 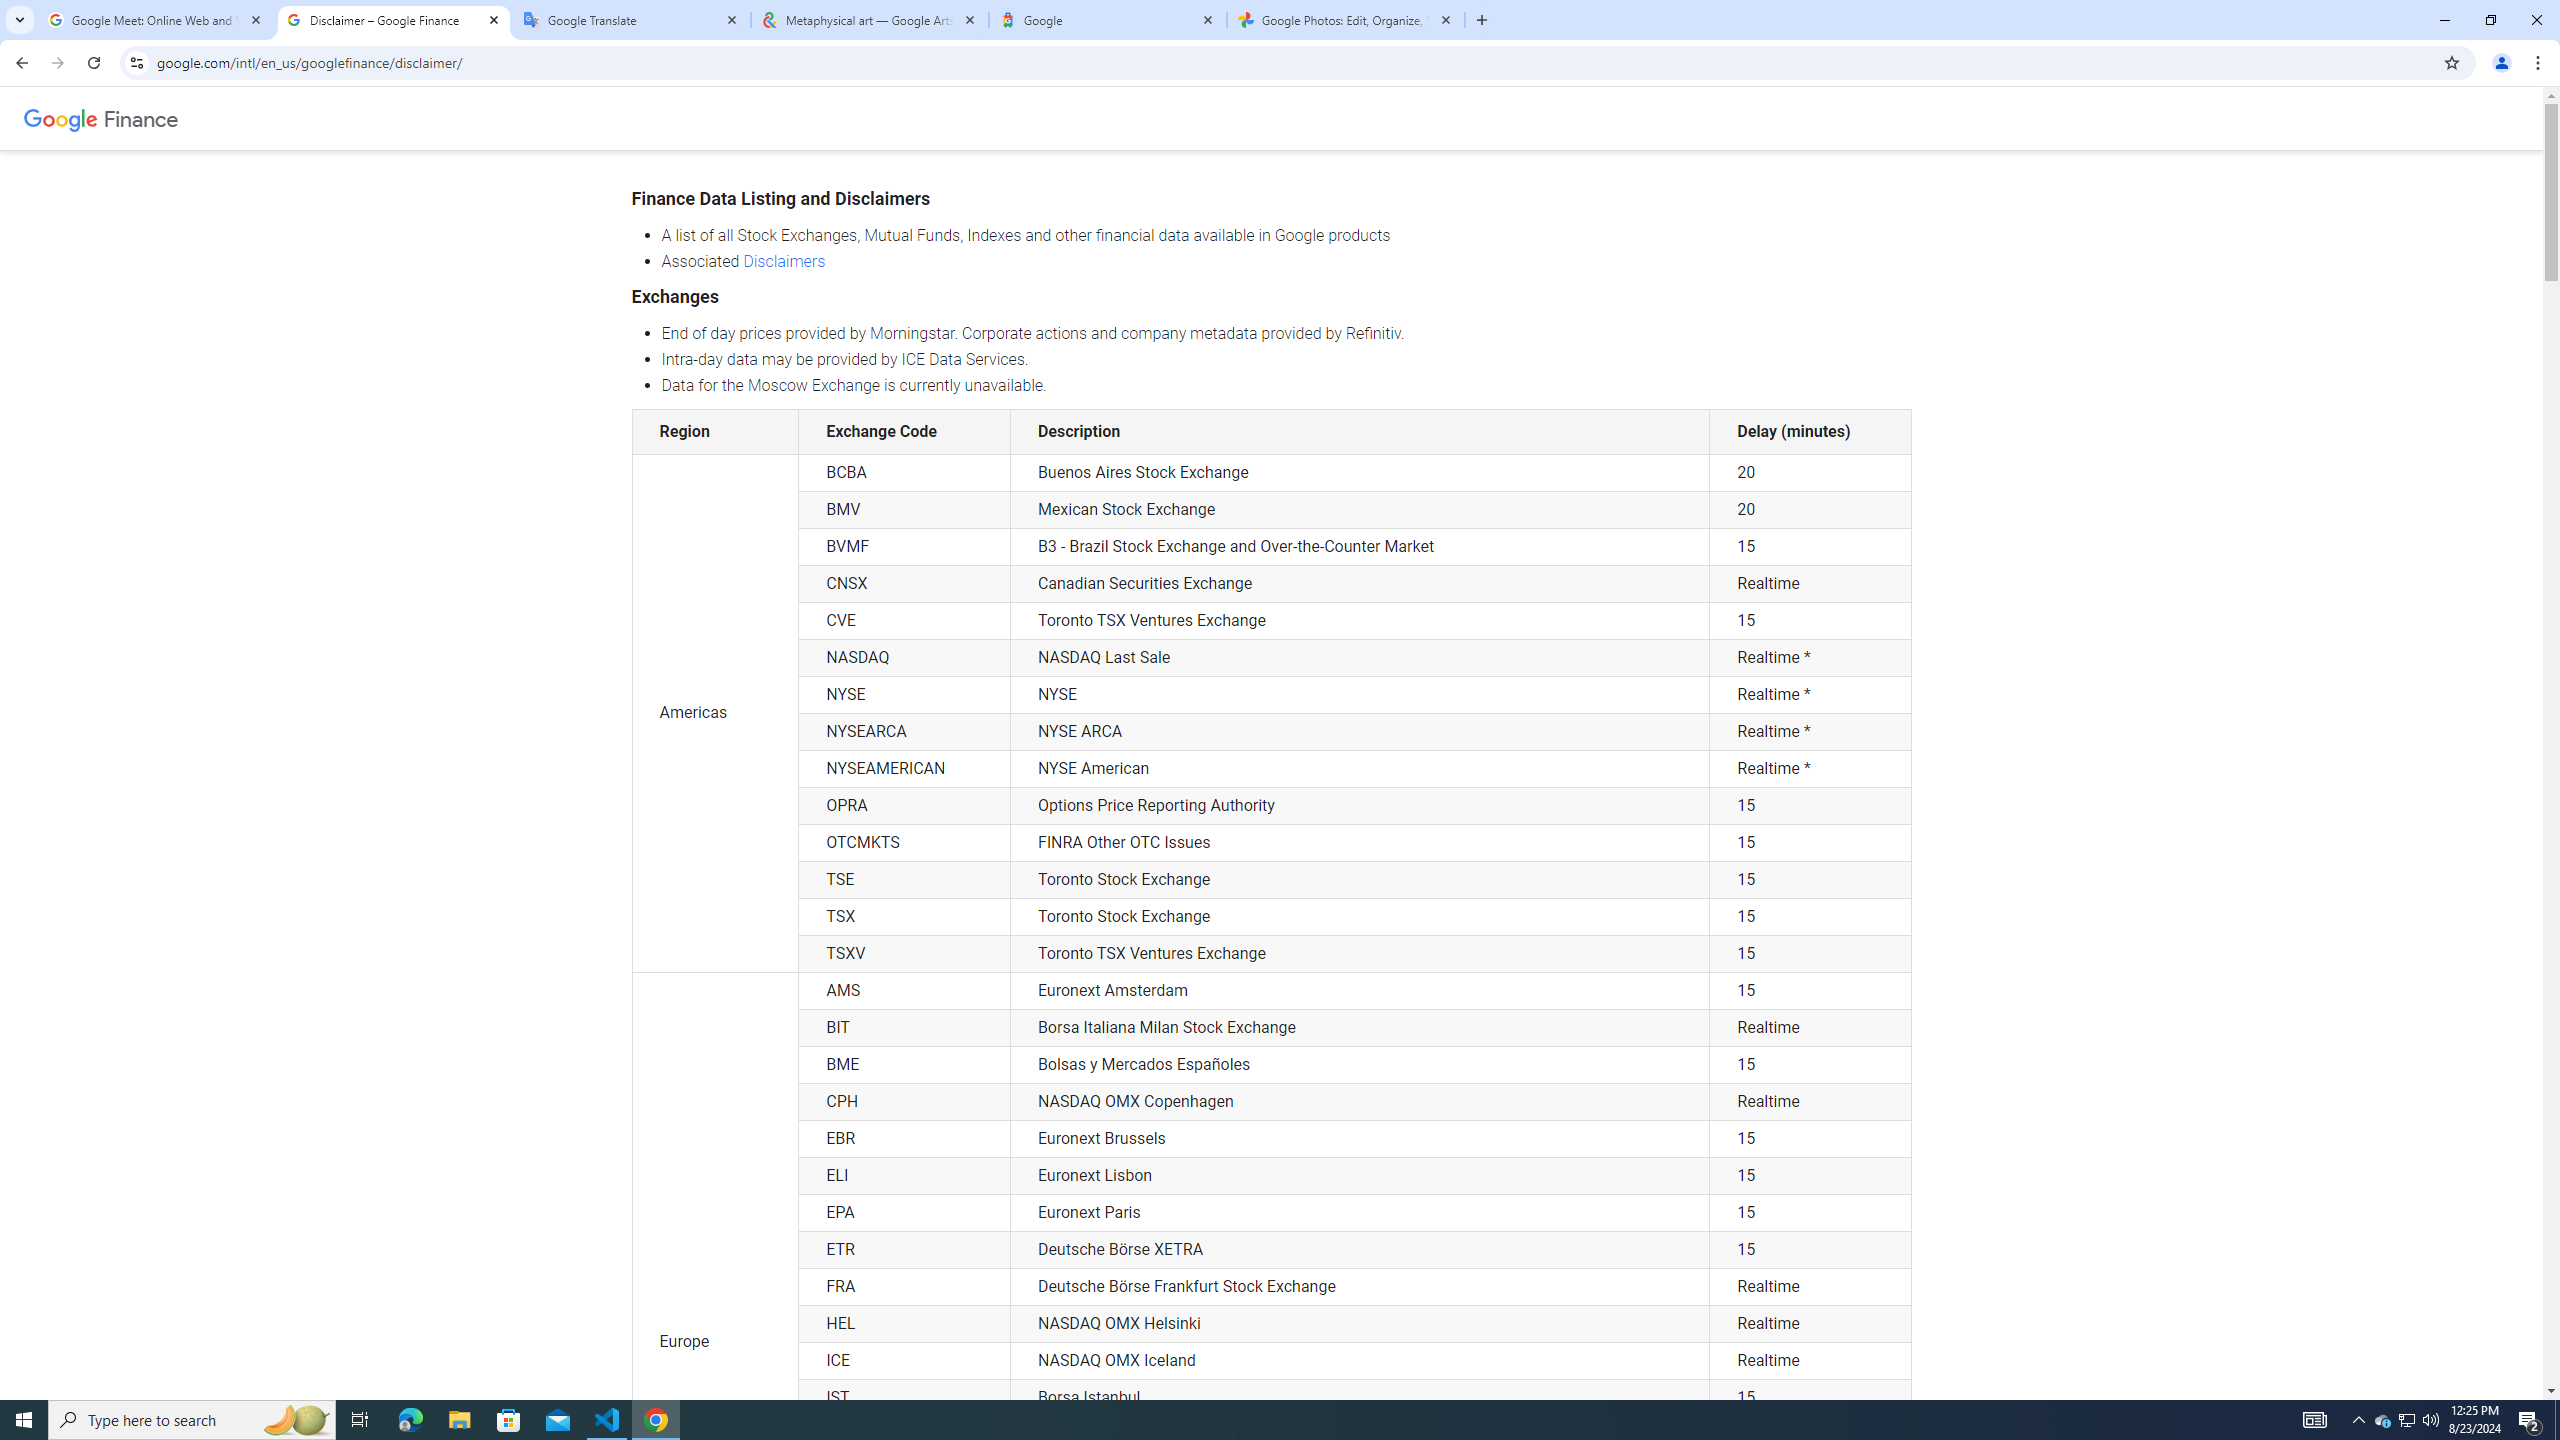 I want to click on Americas, so click(x=715, y=713).